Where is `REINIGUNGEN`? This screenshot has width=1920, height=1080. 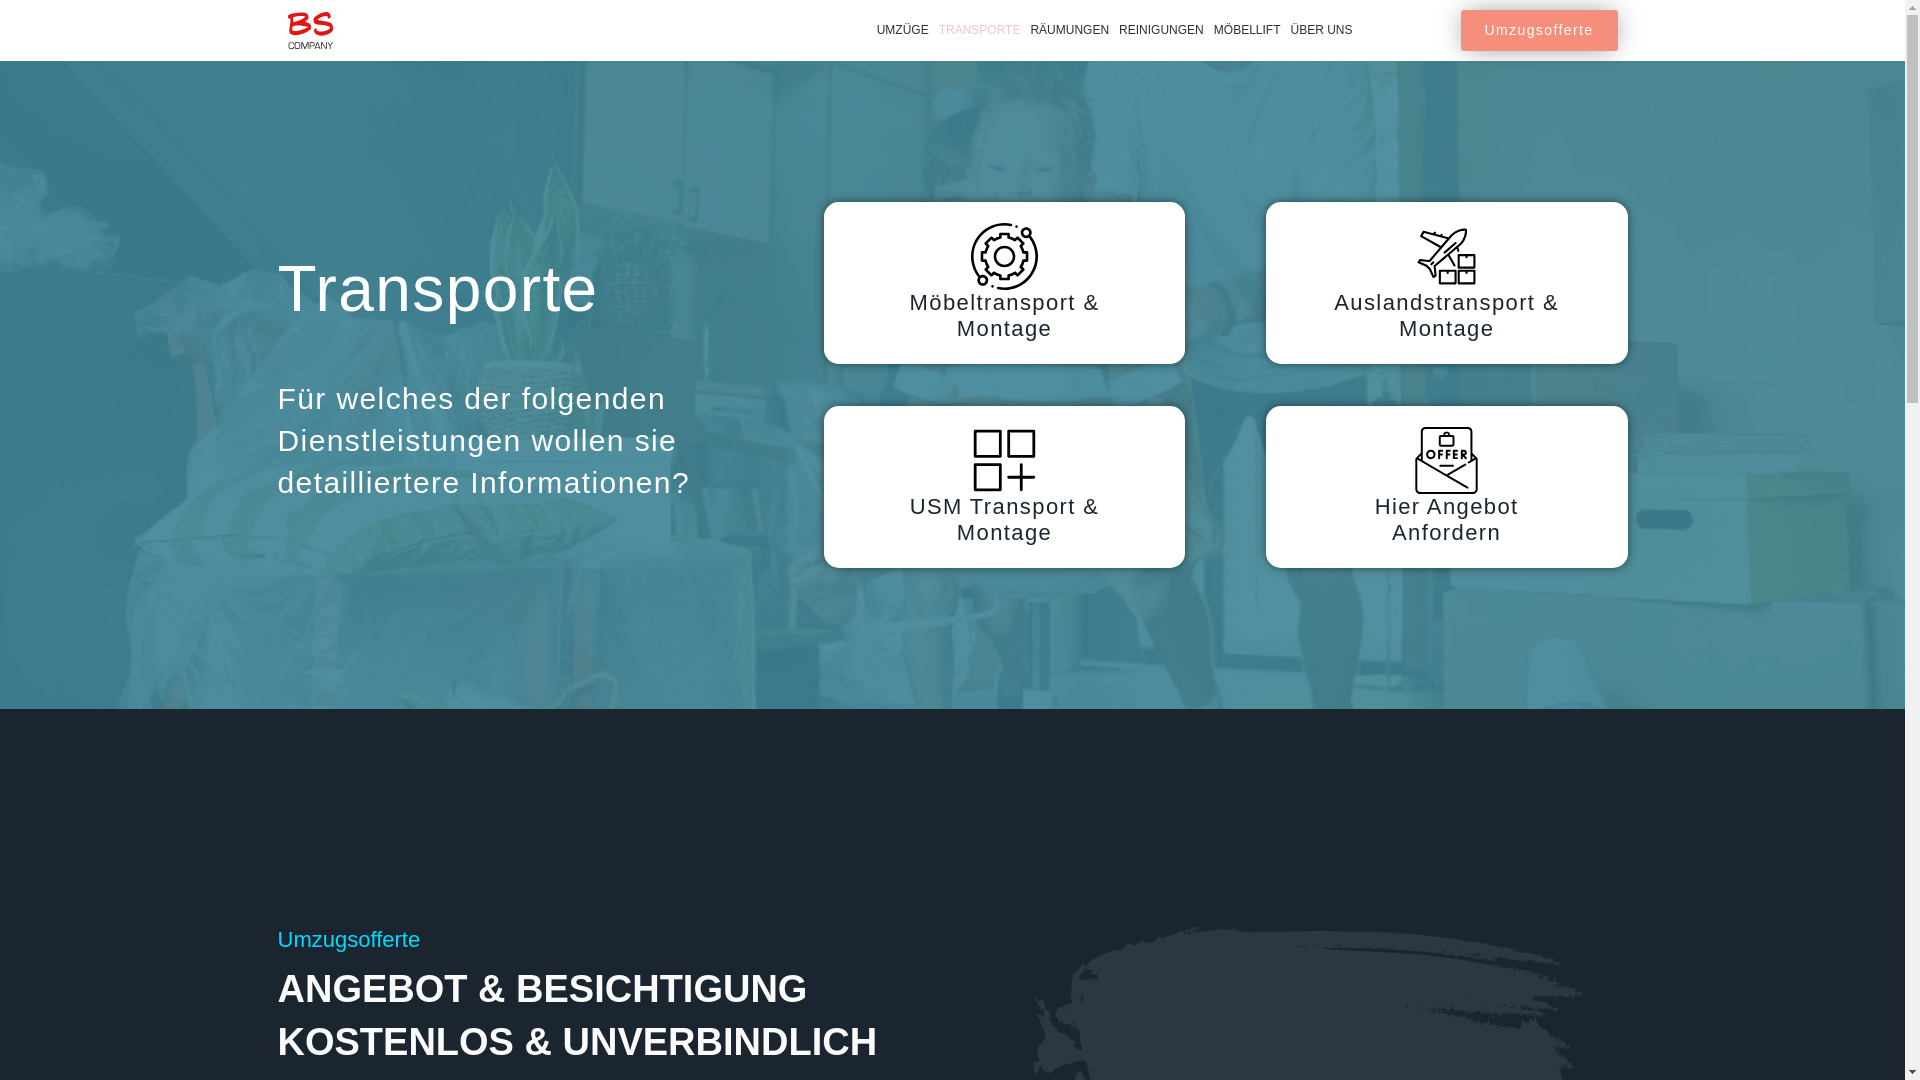 REINIGUNGEN is located at coordinates (1162, 30).